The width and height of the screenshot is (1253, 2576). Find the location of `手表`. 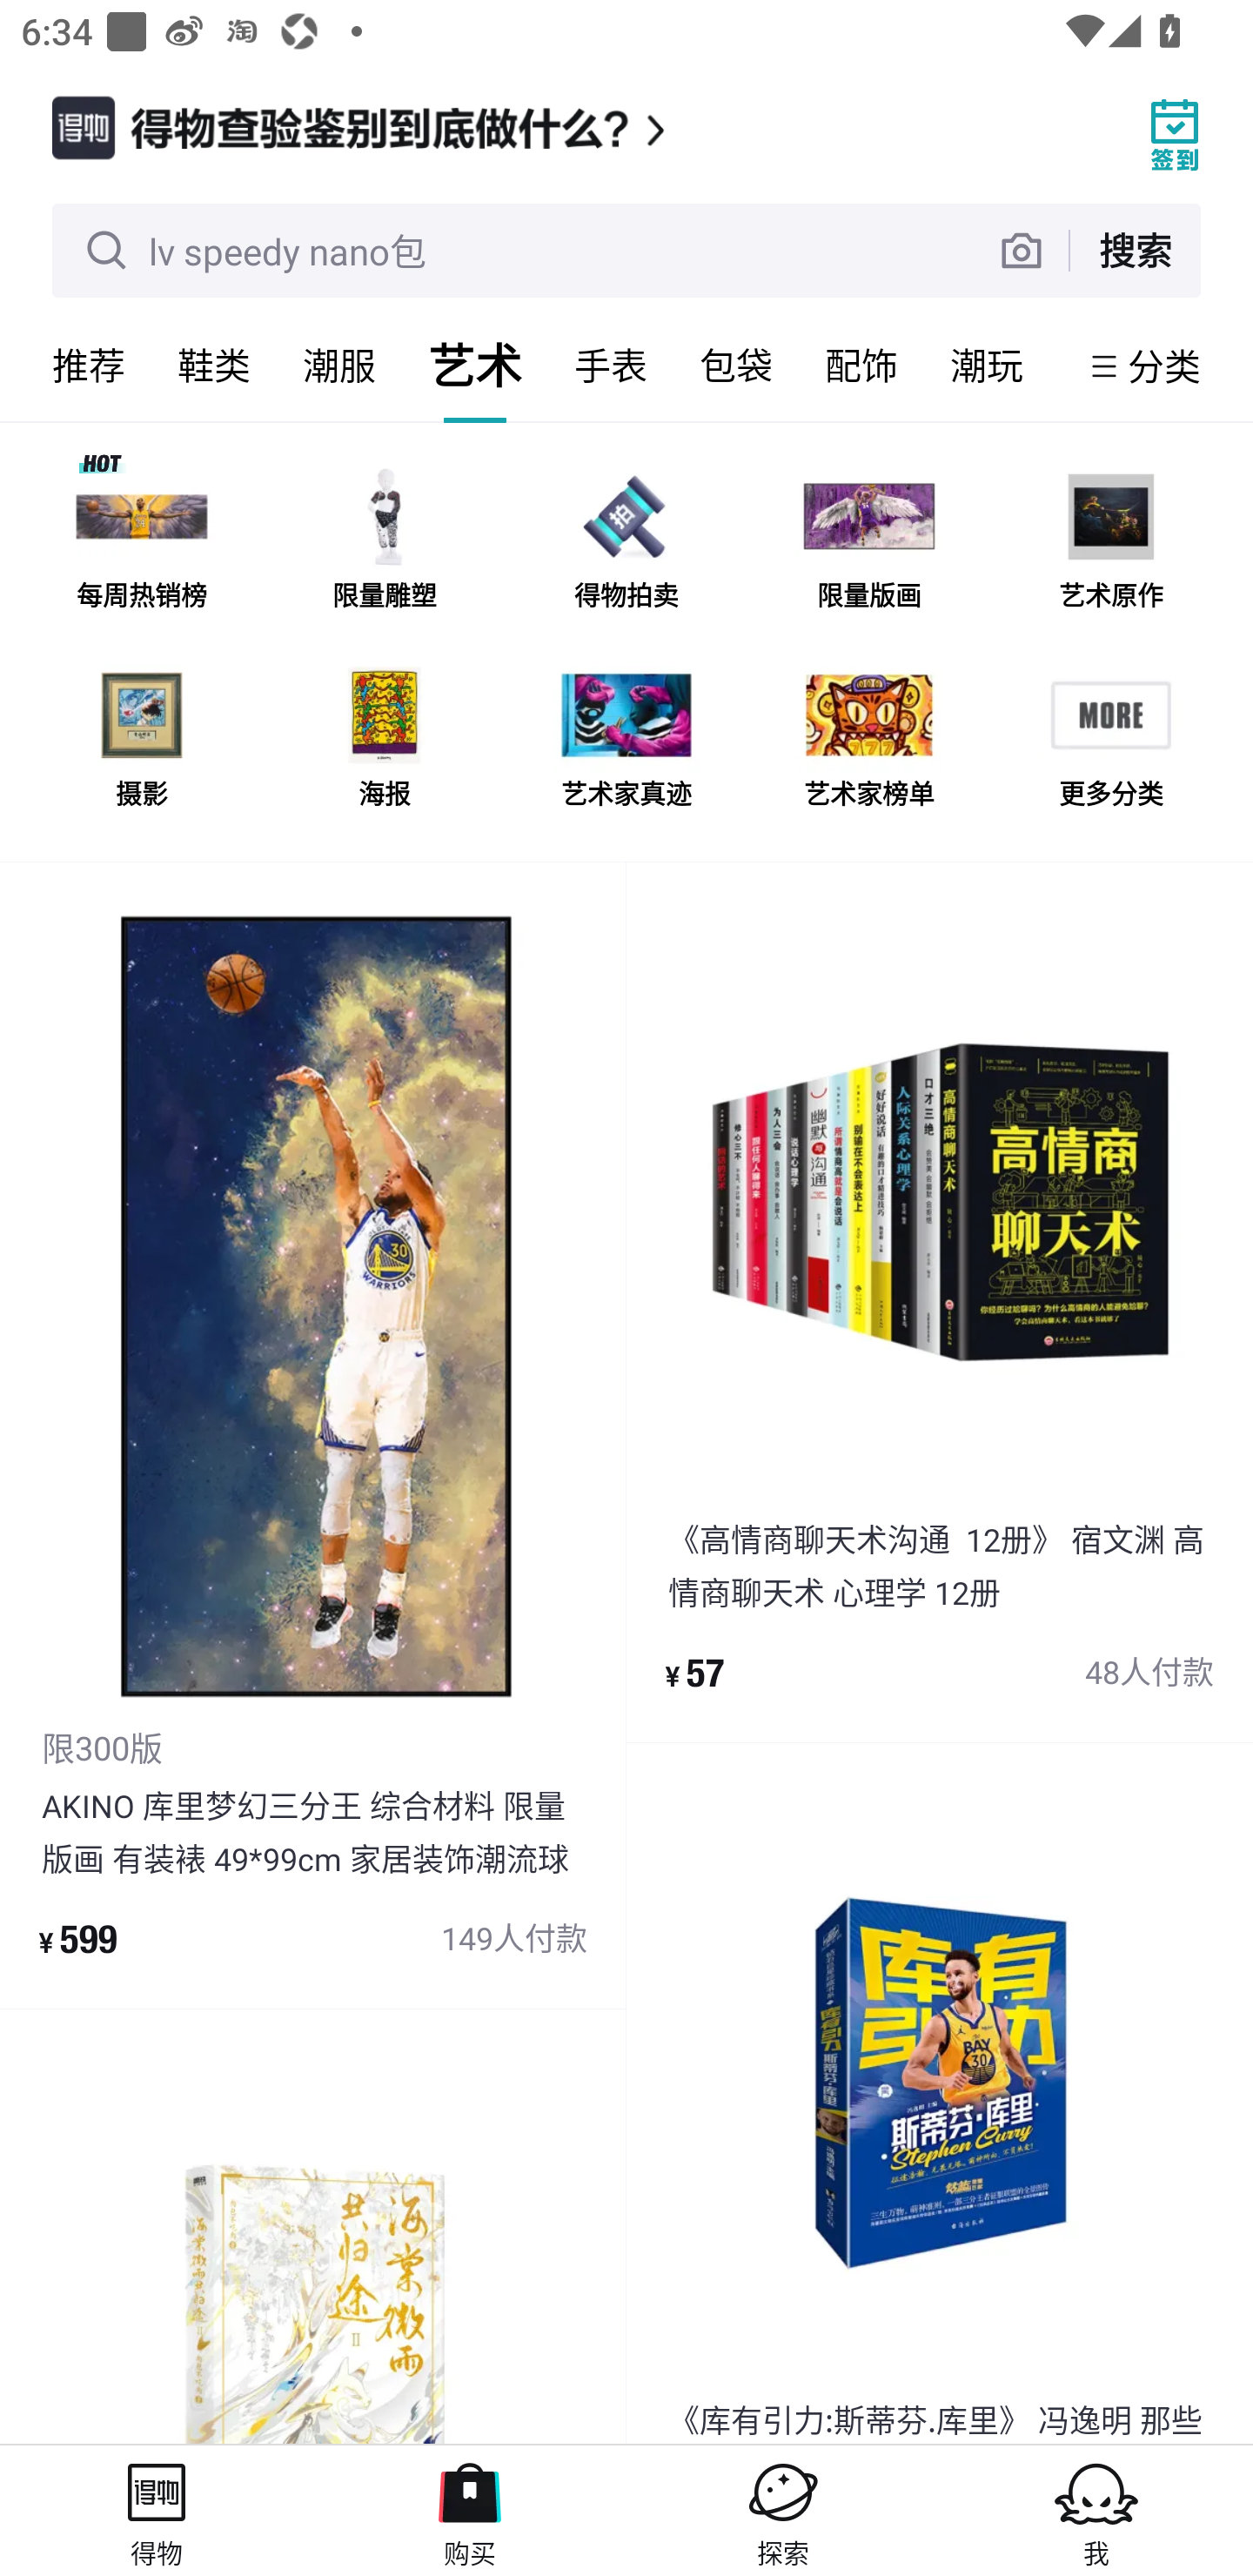

手表 is located at coordinates (611, 366).